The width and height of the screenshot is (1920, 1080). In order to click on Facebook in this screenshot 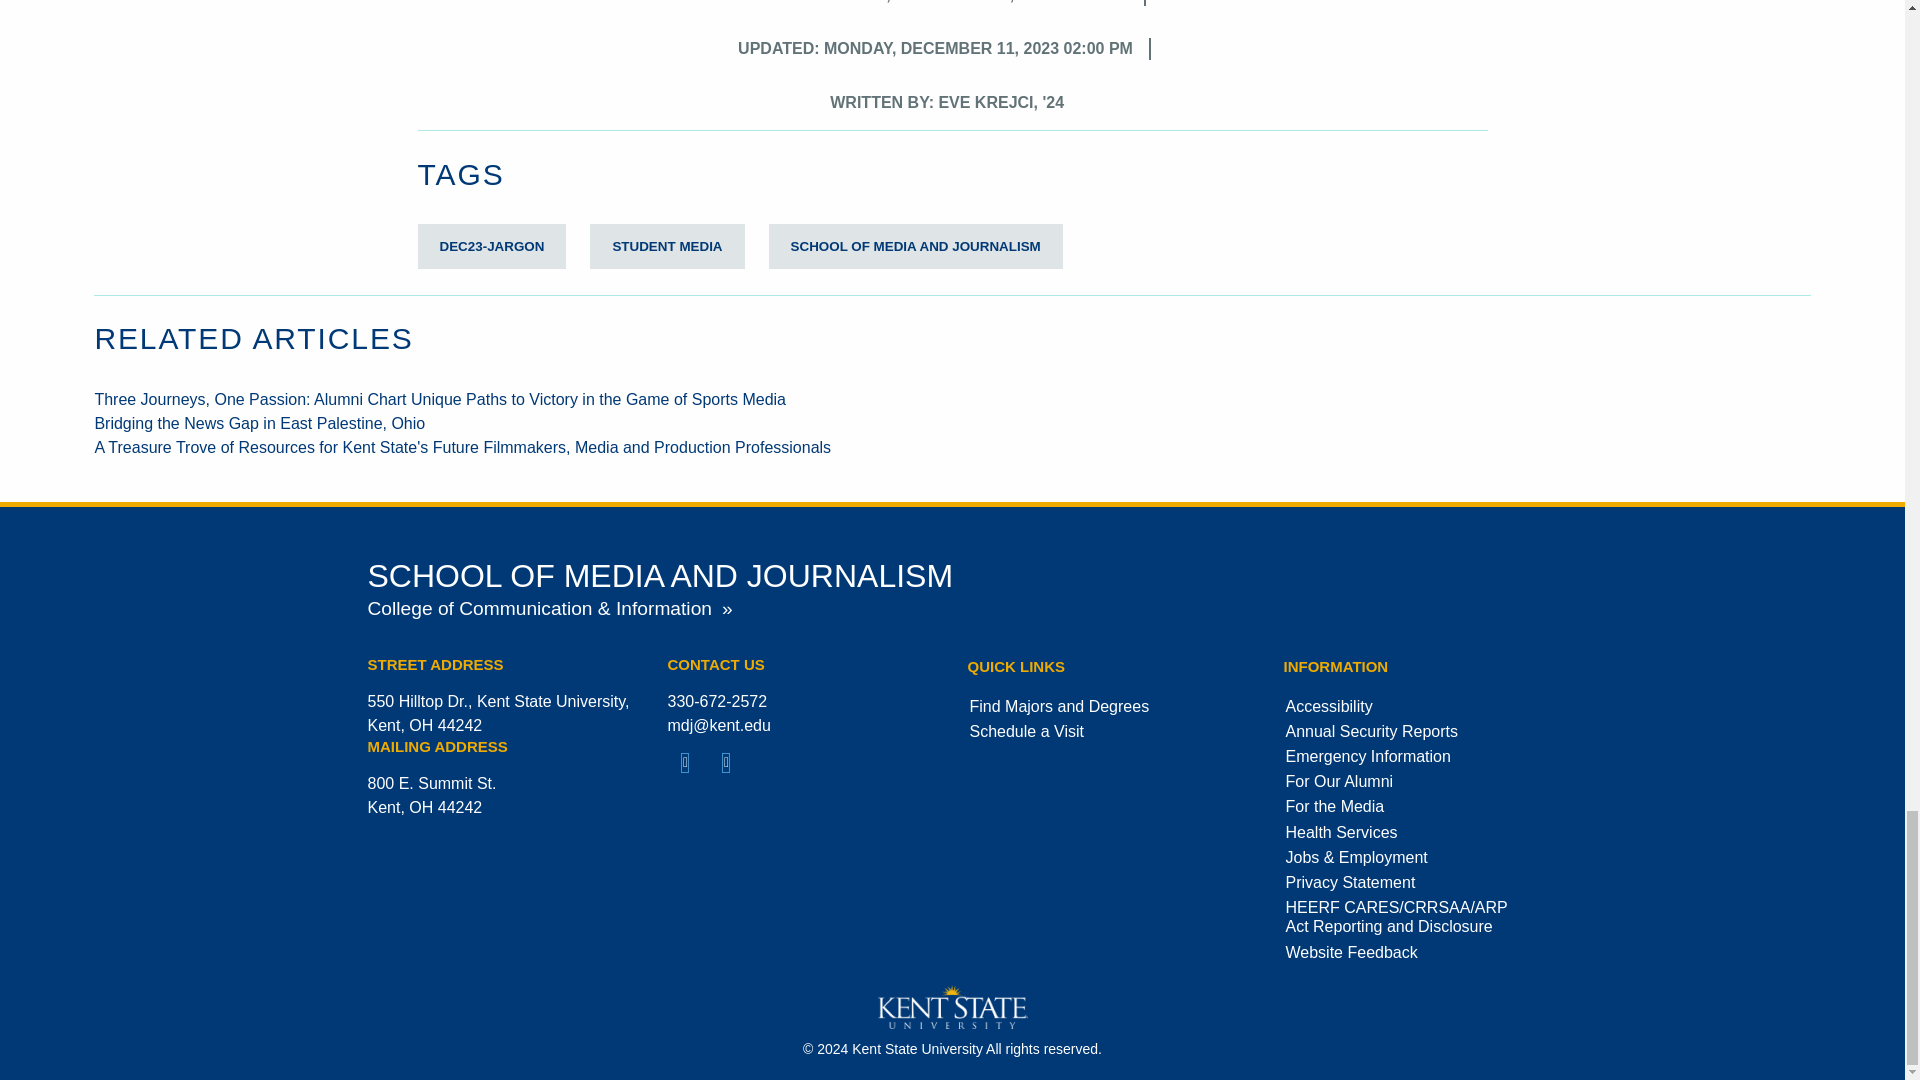, I will do `click(686, 764)`.